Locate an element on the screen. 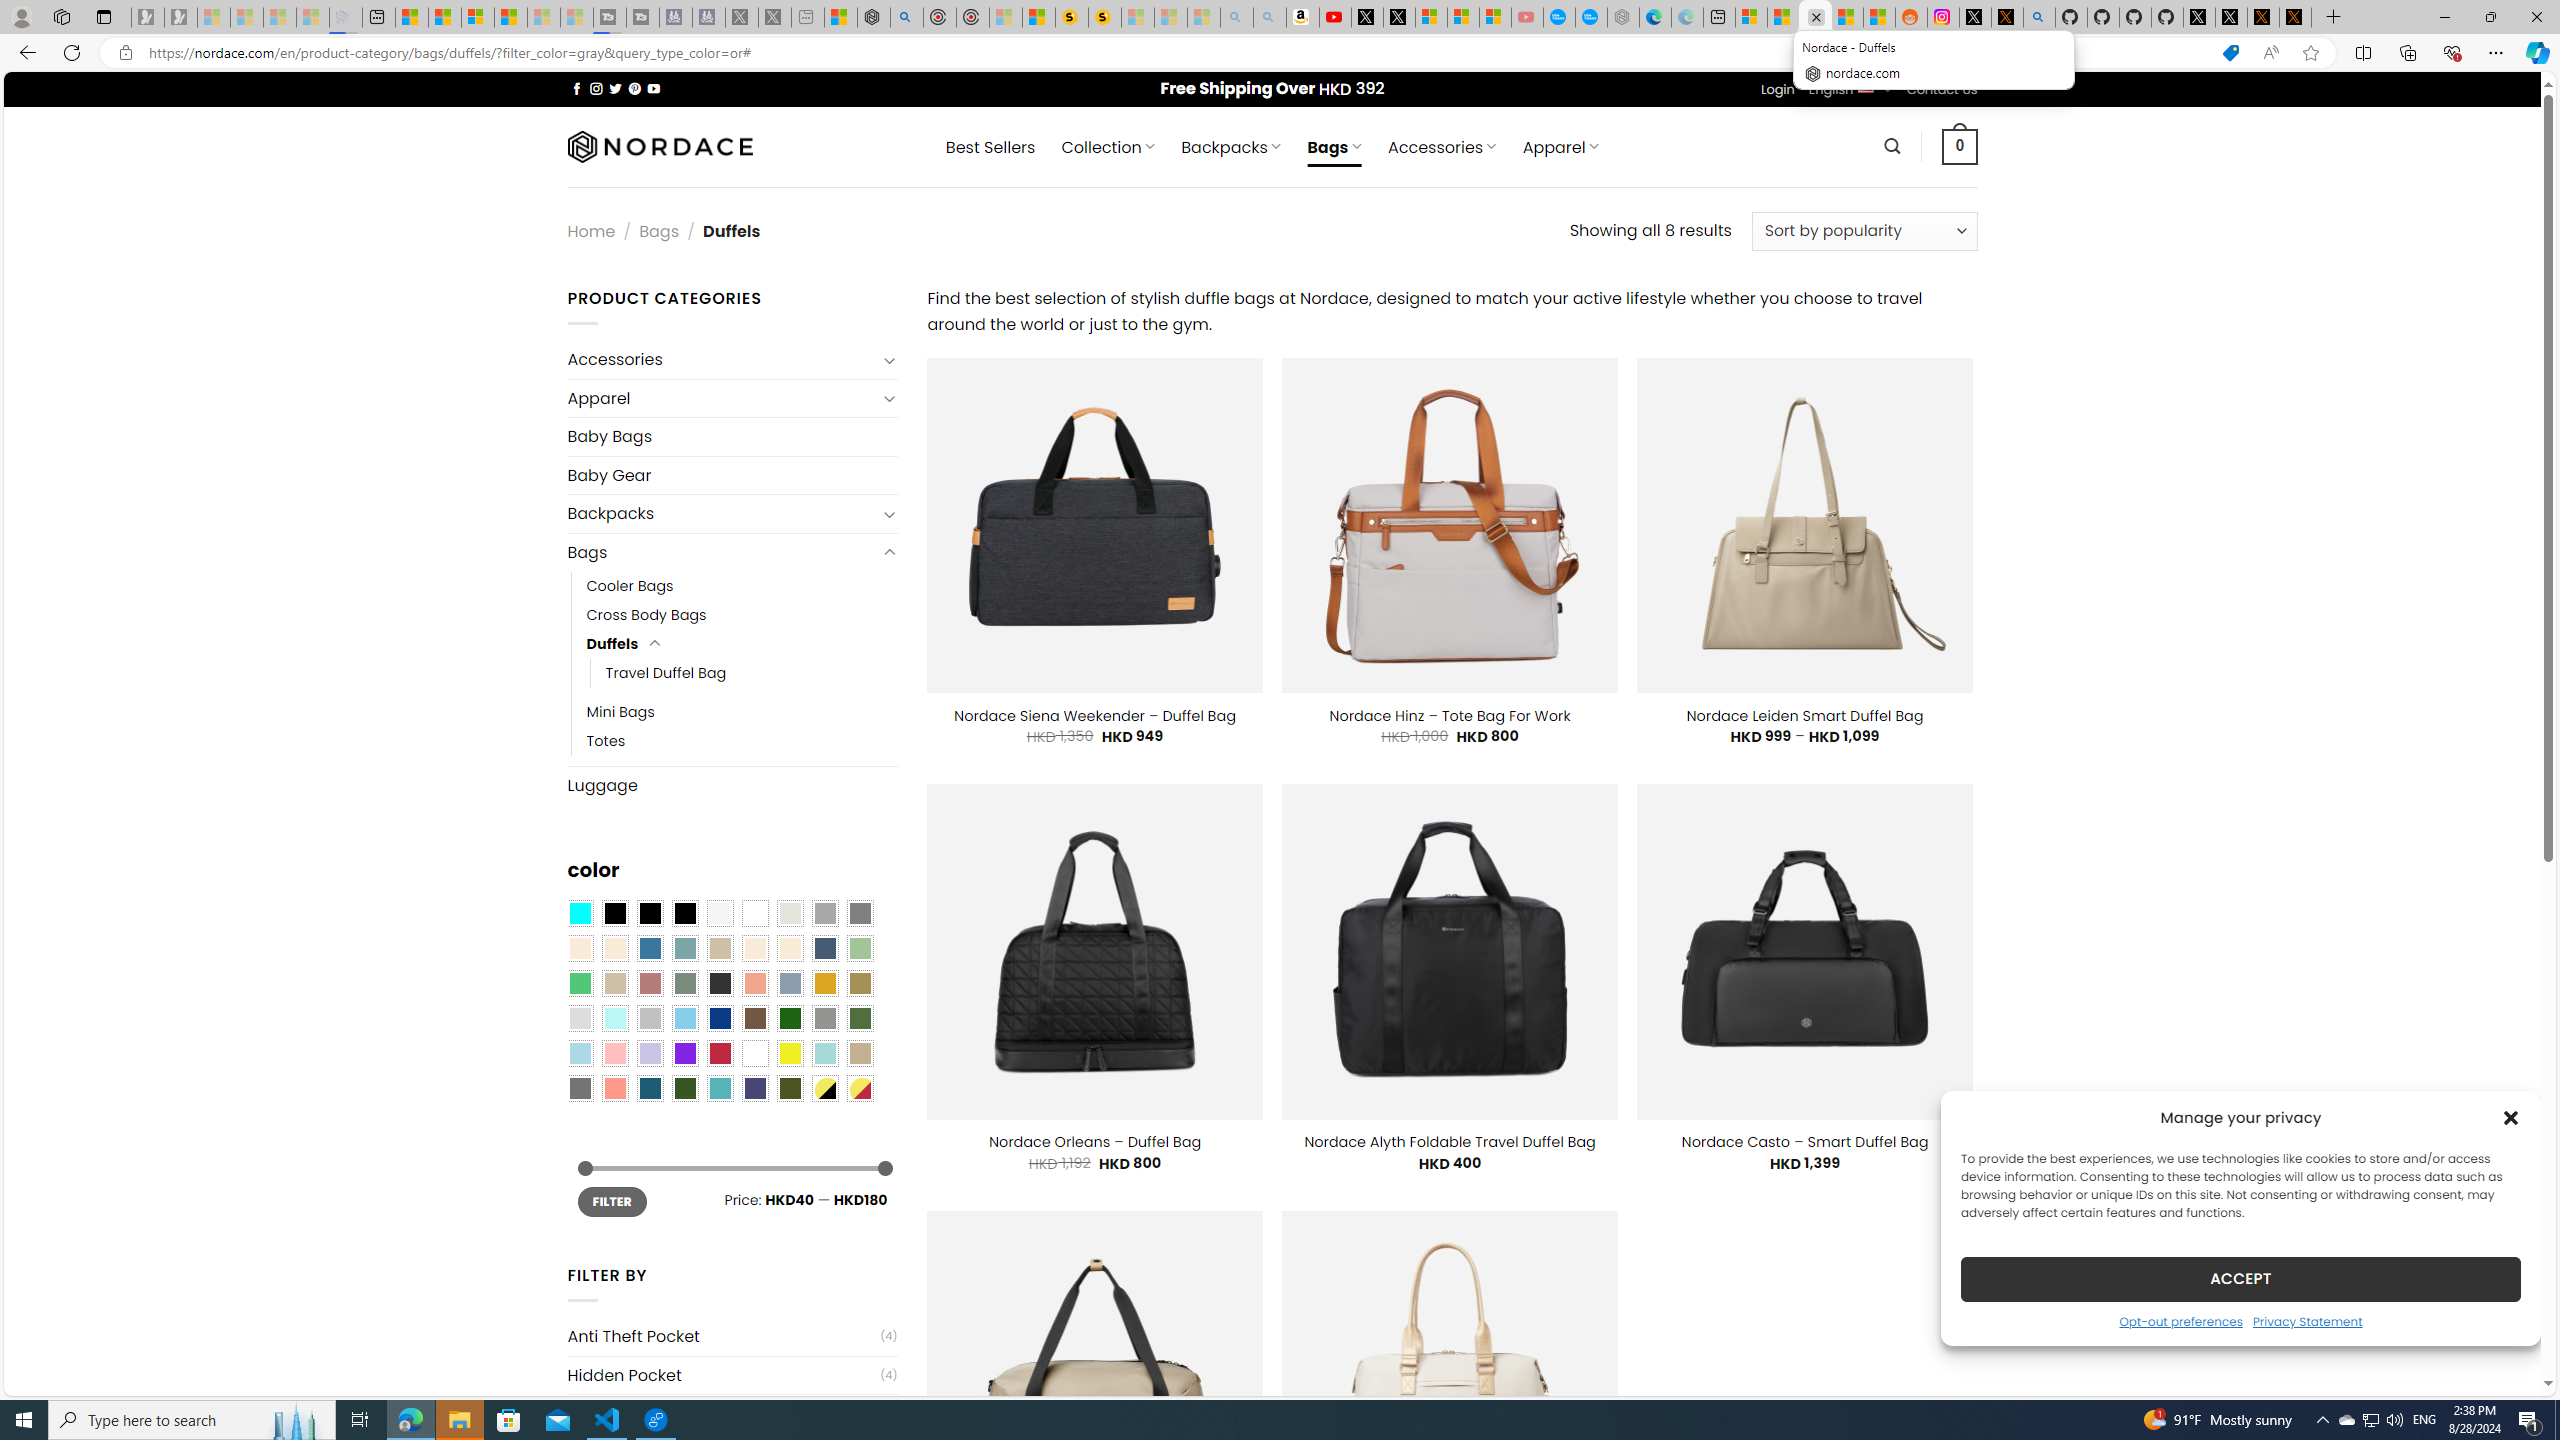 The width and height of the screenshot is (2560, 1440). Shop order is located at coordinates (1864, 230).